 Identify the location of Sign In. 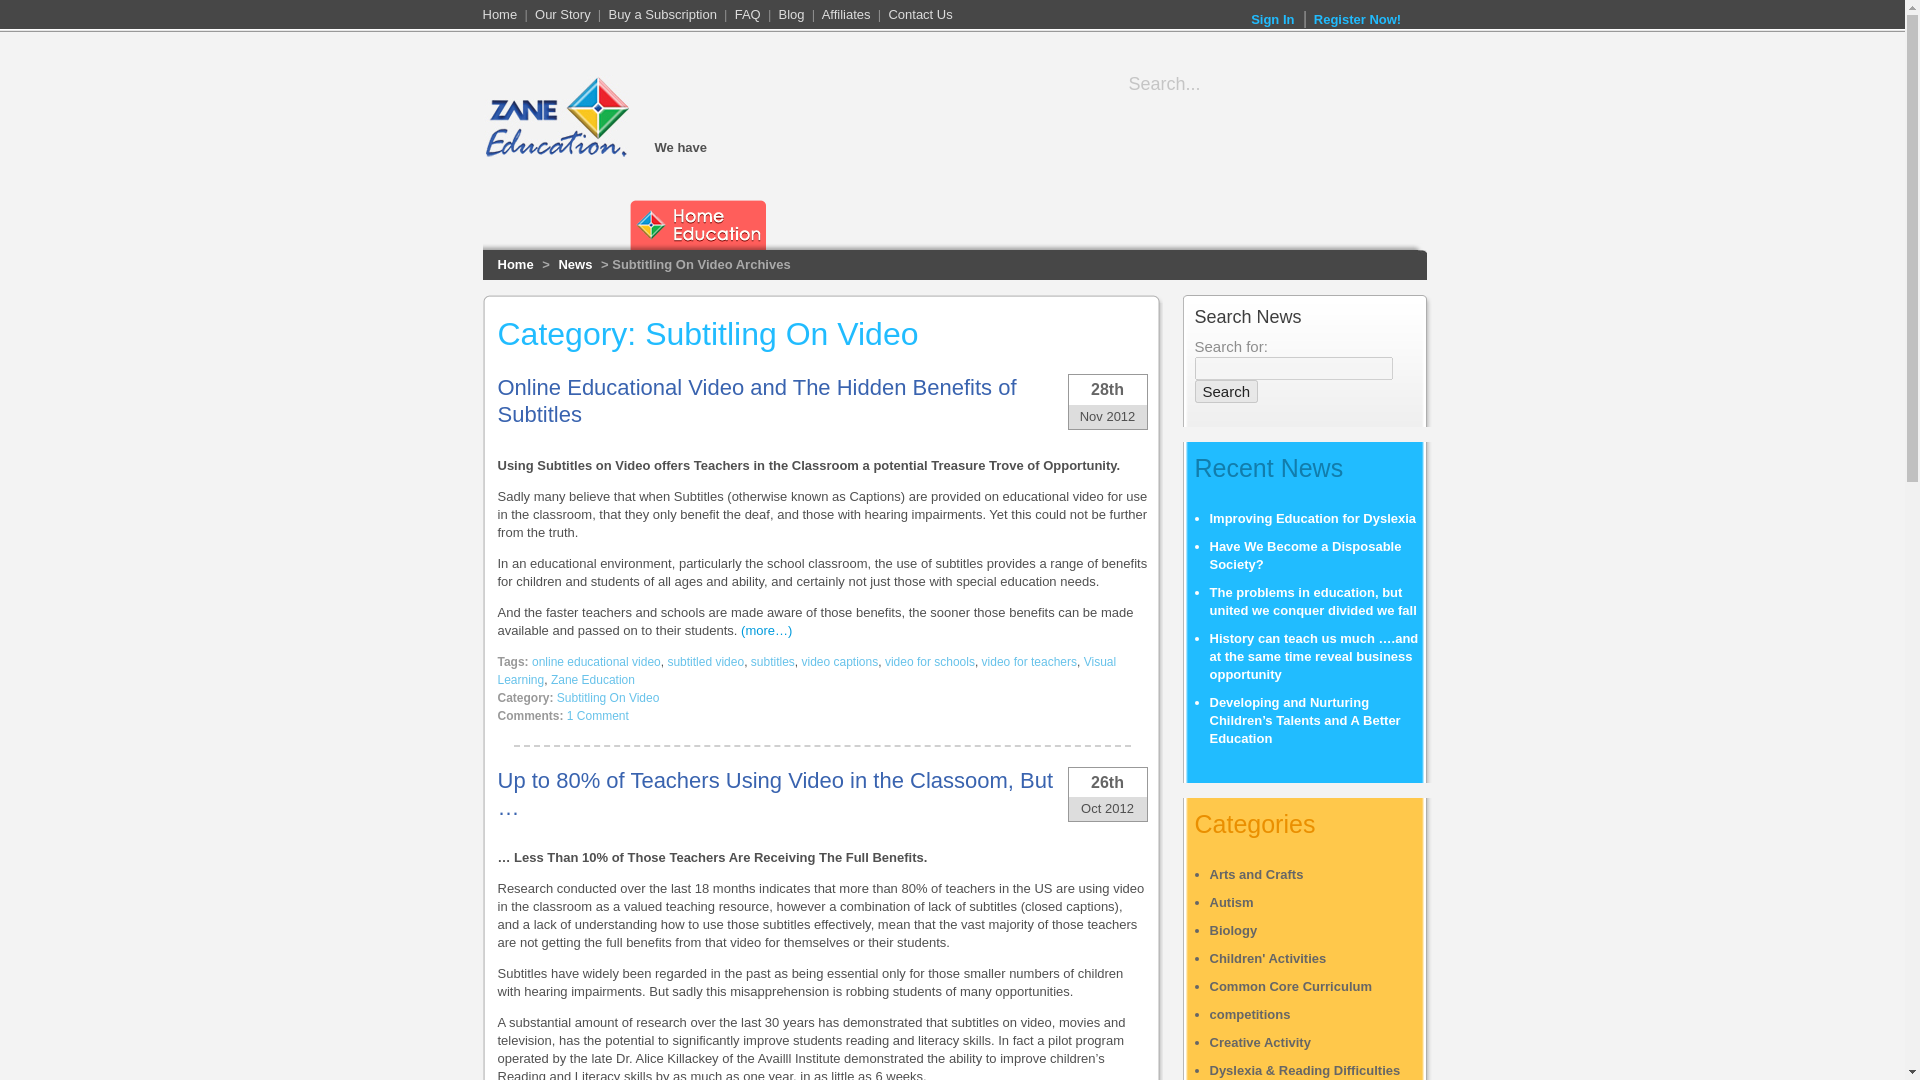
(1272, 20).